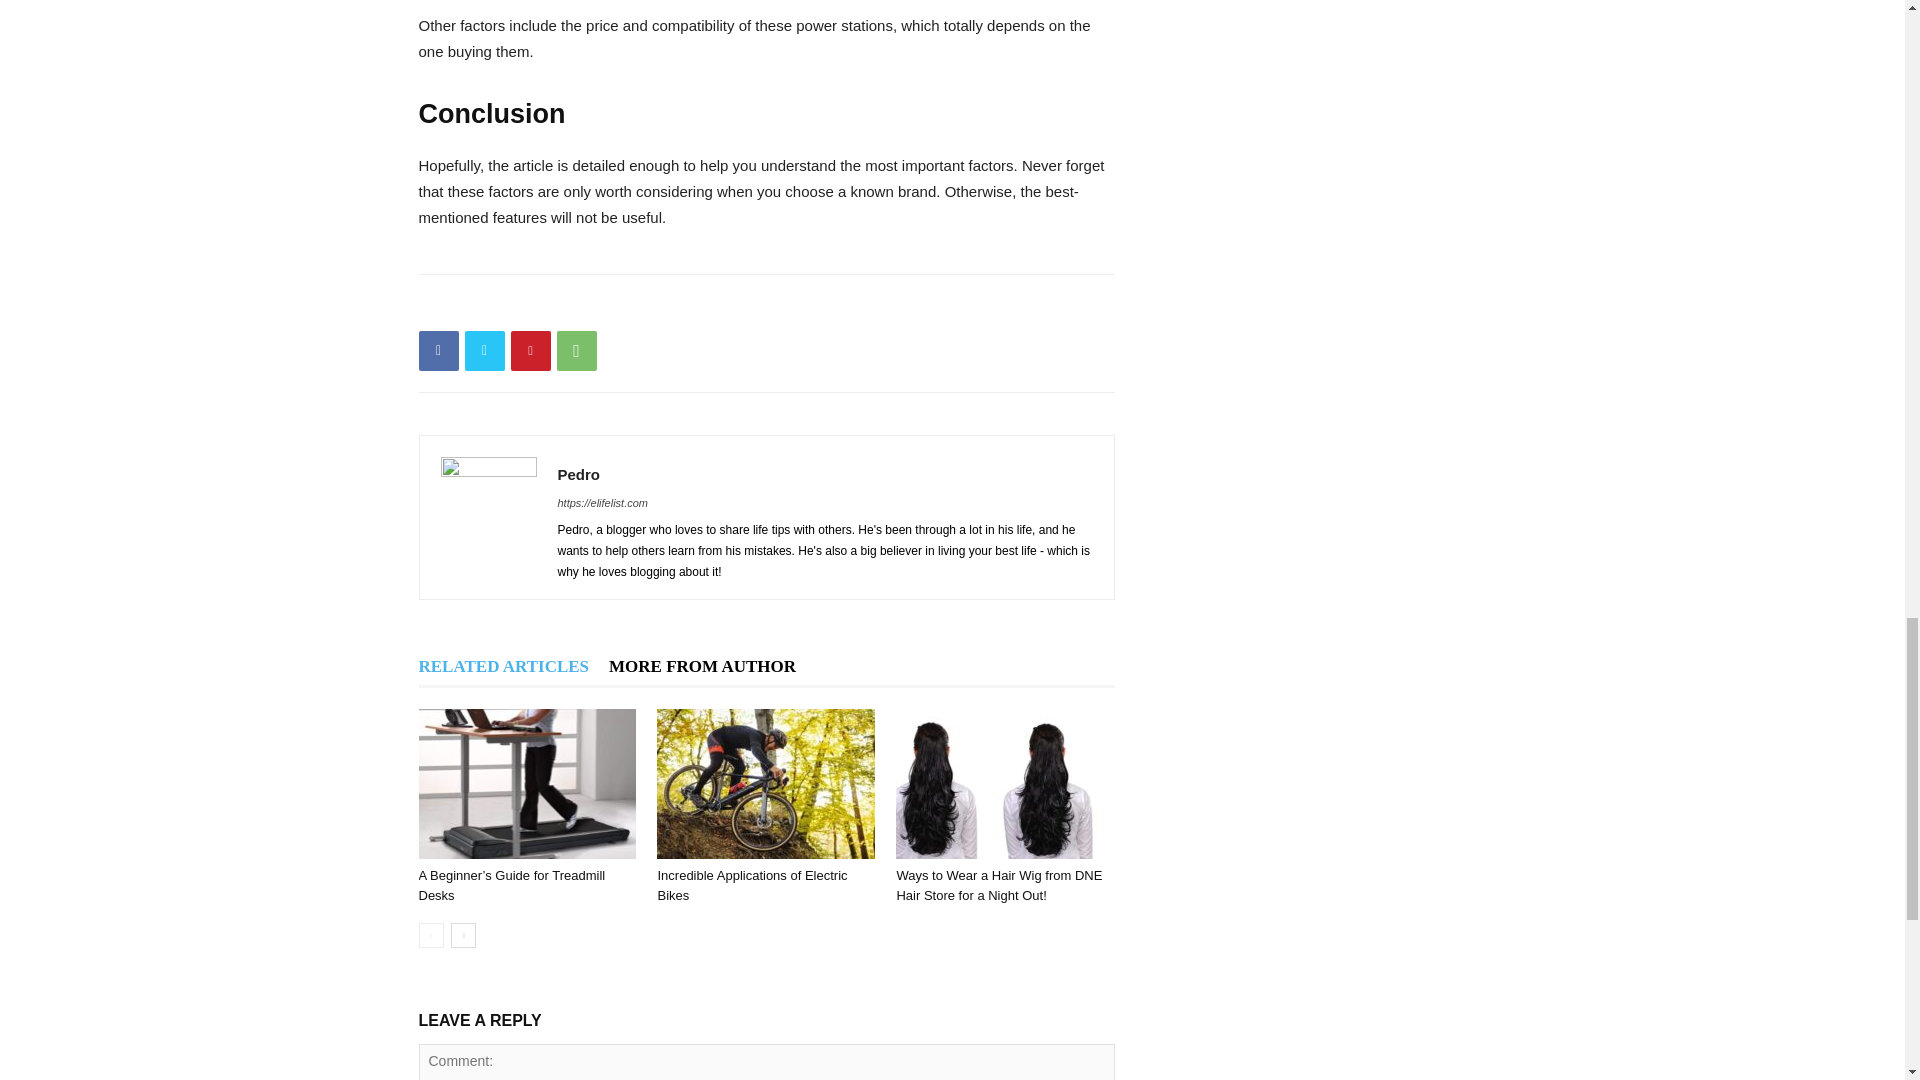 This screenshot has height=1080, width=1920. What do you see at coordinates (530, 350) in the screenshot?
I see `Pinterest` at bounding box center [530, 350].